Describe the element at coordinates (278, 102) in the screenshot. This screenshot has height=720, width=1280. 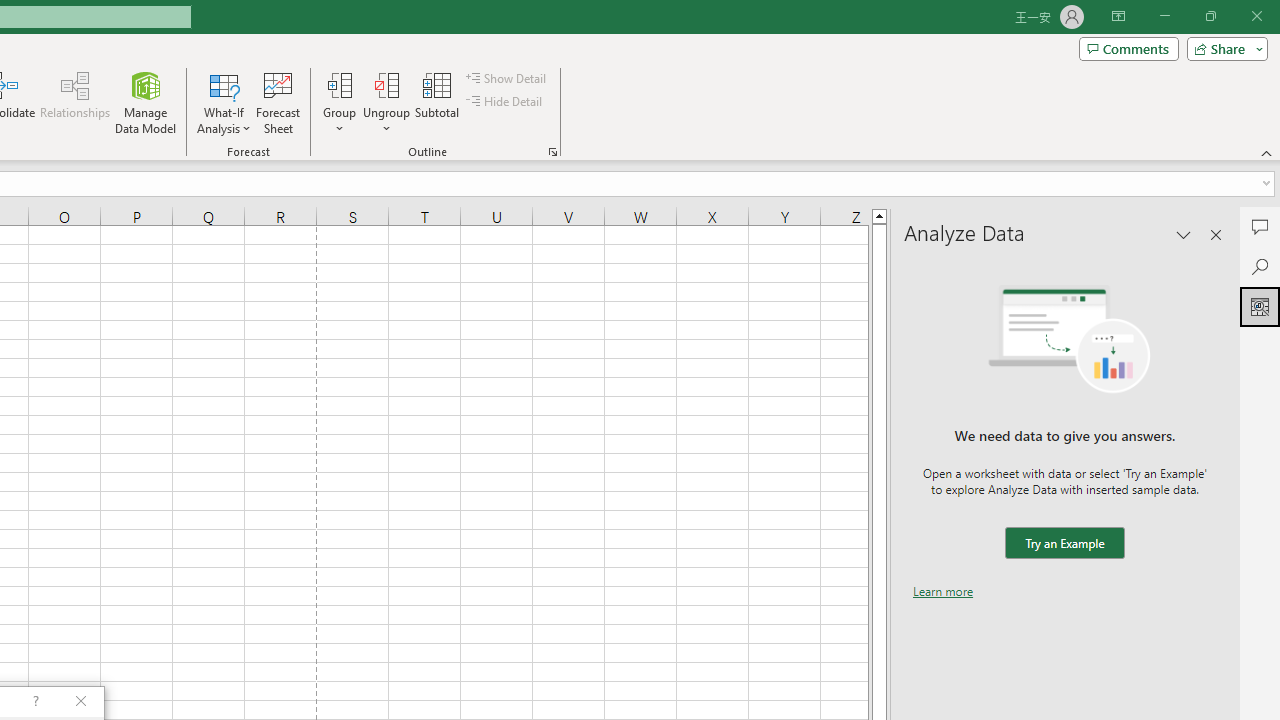
I see `Forecast Sheet` at that location.